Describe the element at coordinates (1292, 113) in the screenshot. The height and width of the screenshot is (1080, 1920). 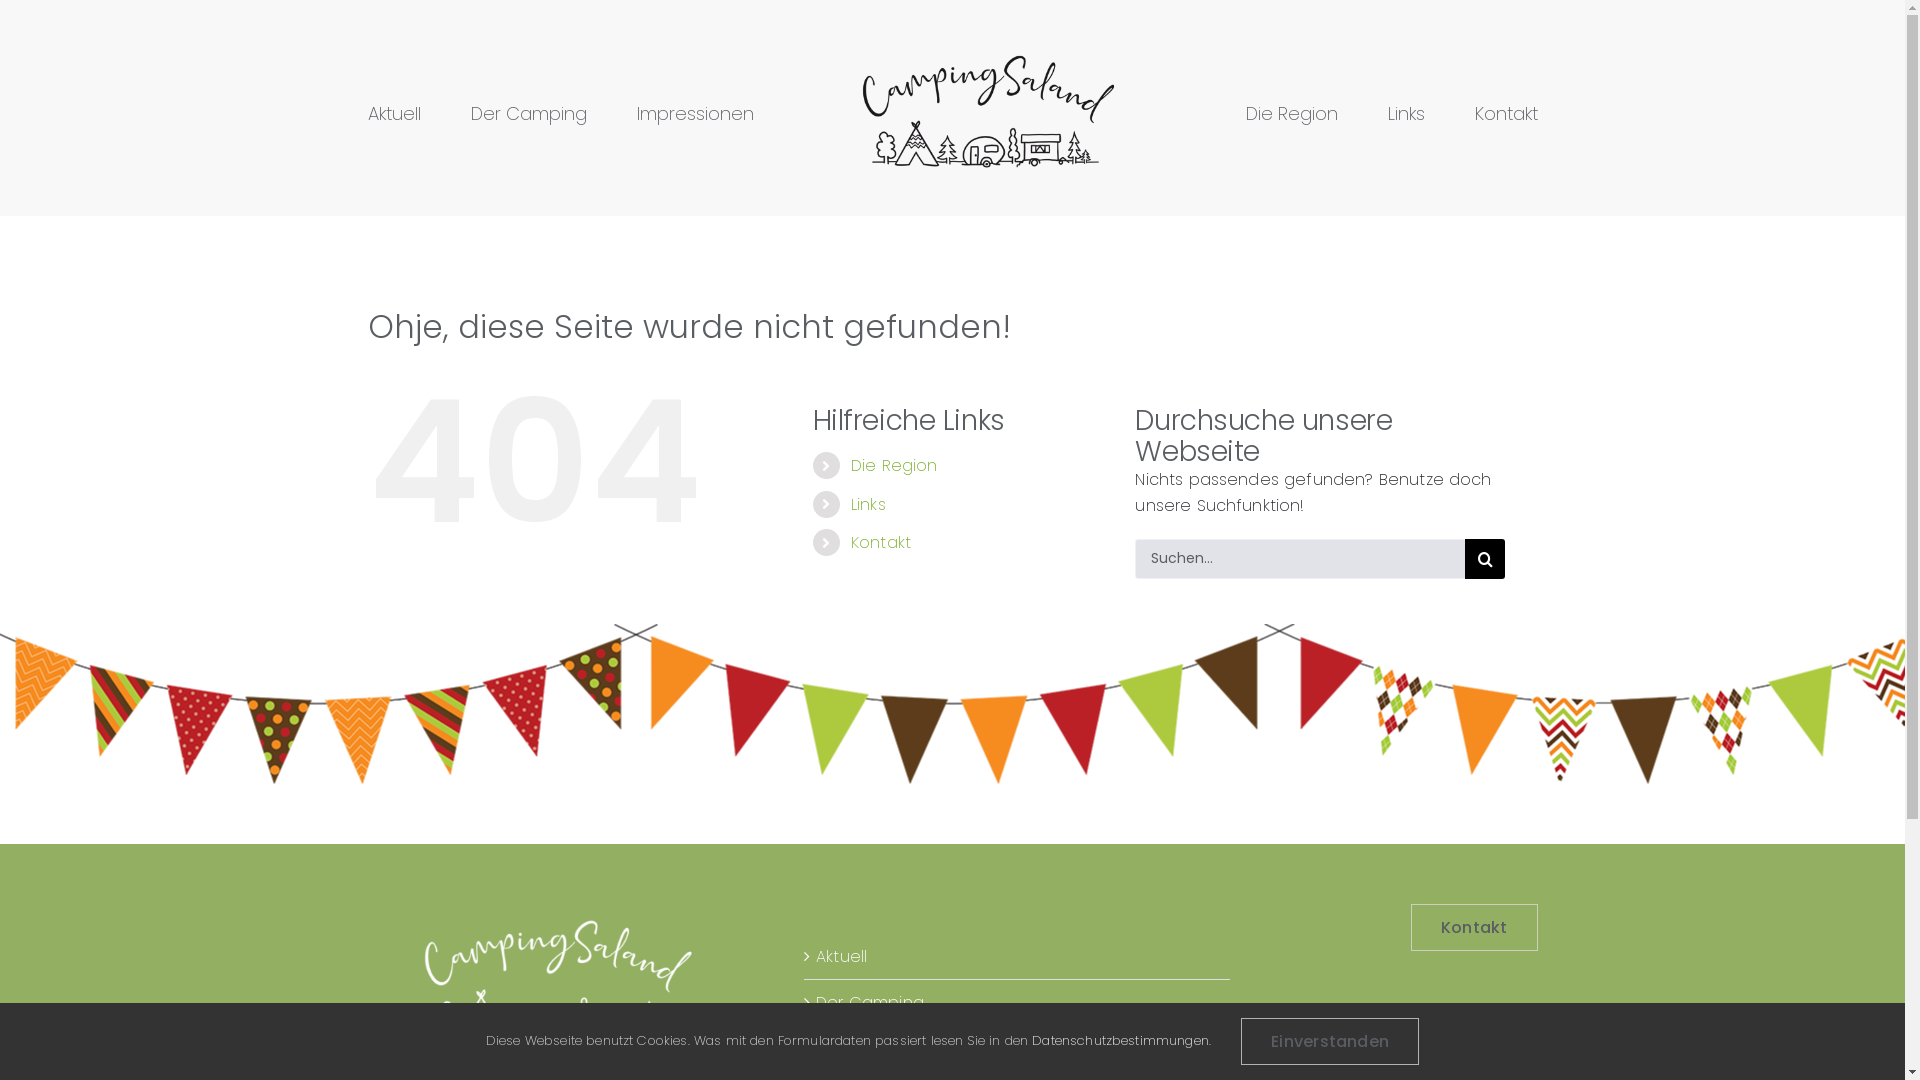
I see `Die Region` at that location.